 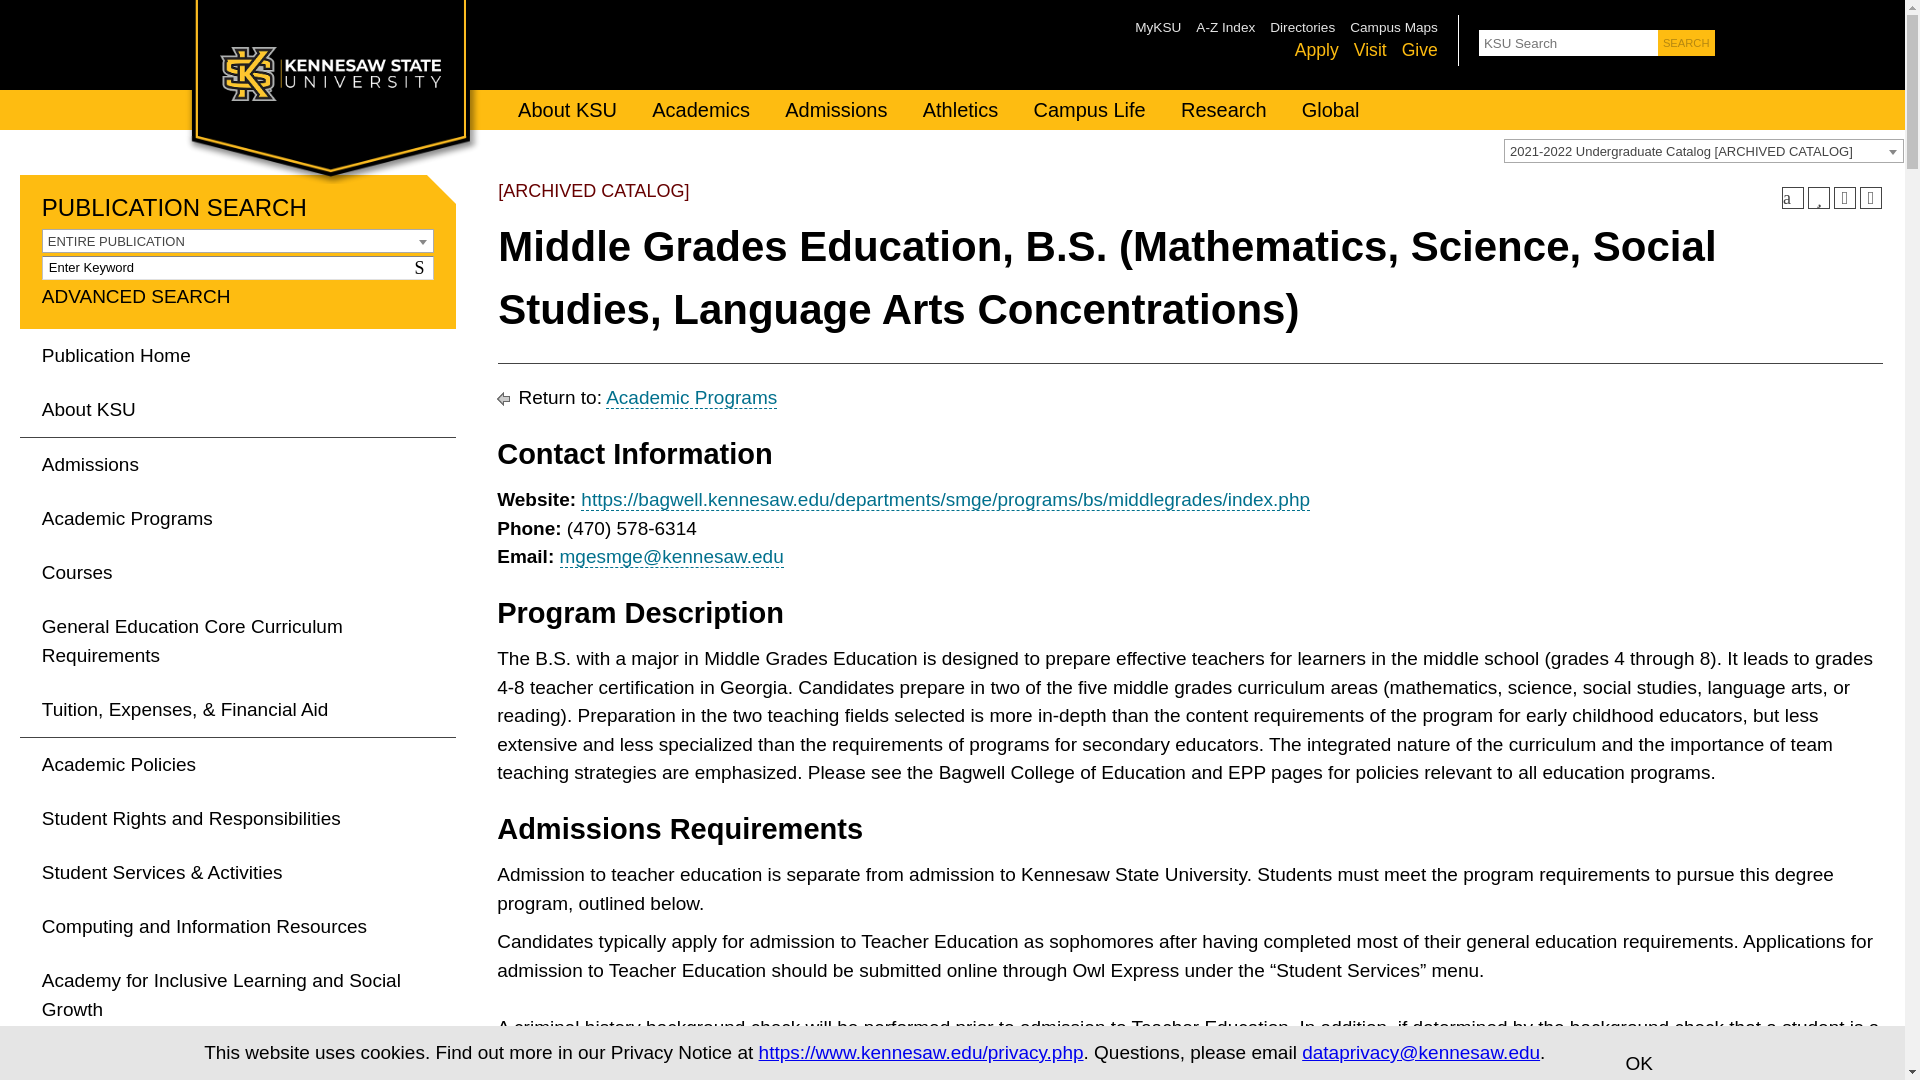 I want to click on About KSU, so click(x=566, y=109).